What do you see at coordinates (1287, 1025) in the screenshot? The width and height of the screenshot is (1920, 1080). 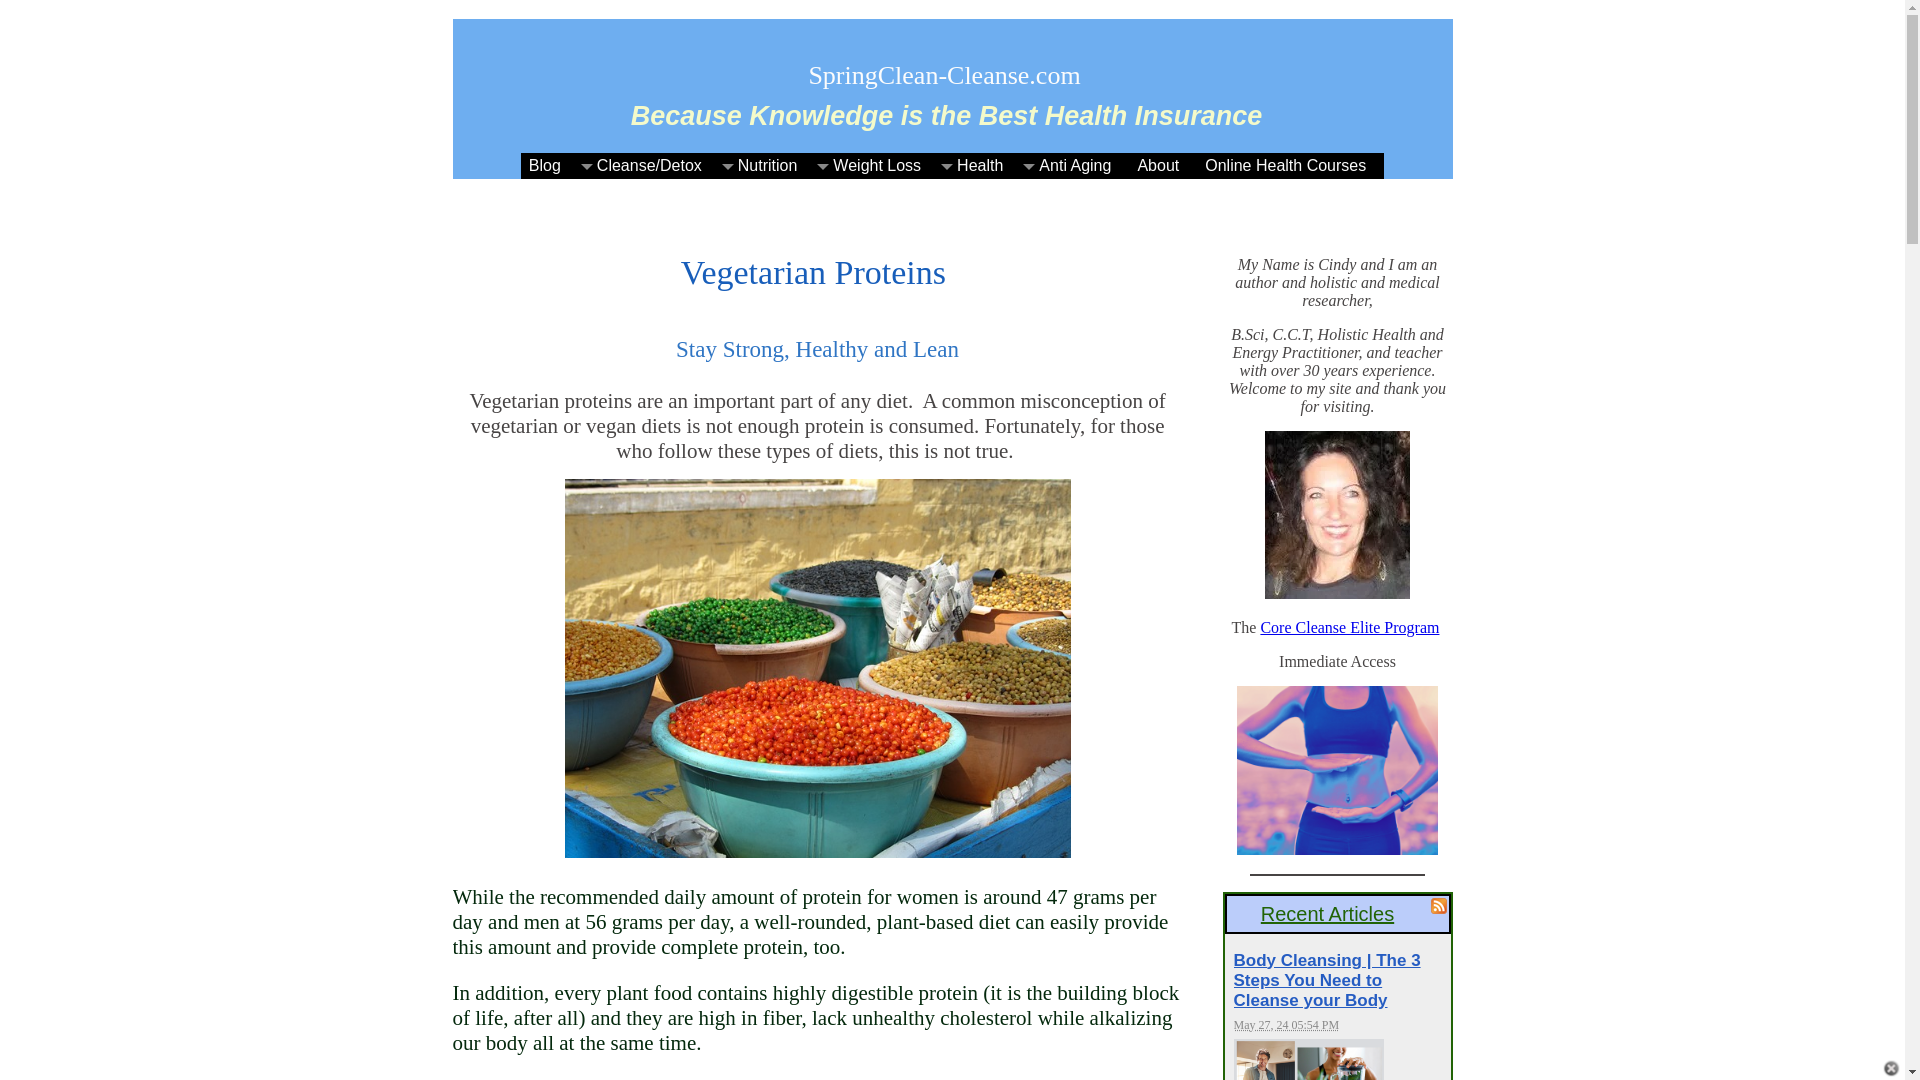 I see `2024-05-27T17:54:19-0400` at bounding box center [1287, 1025].